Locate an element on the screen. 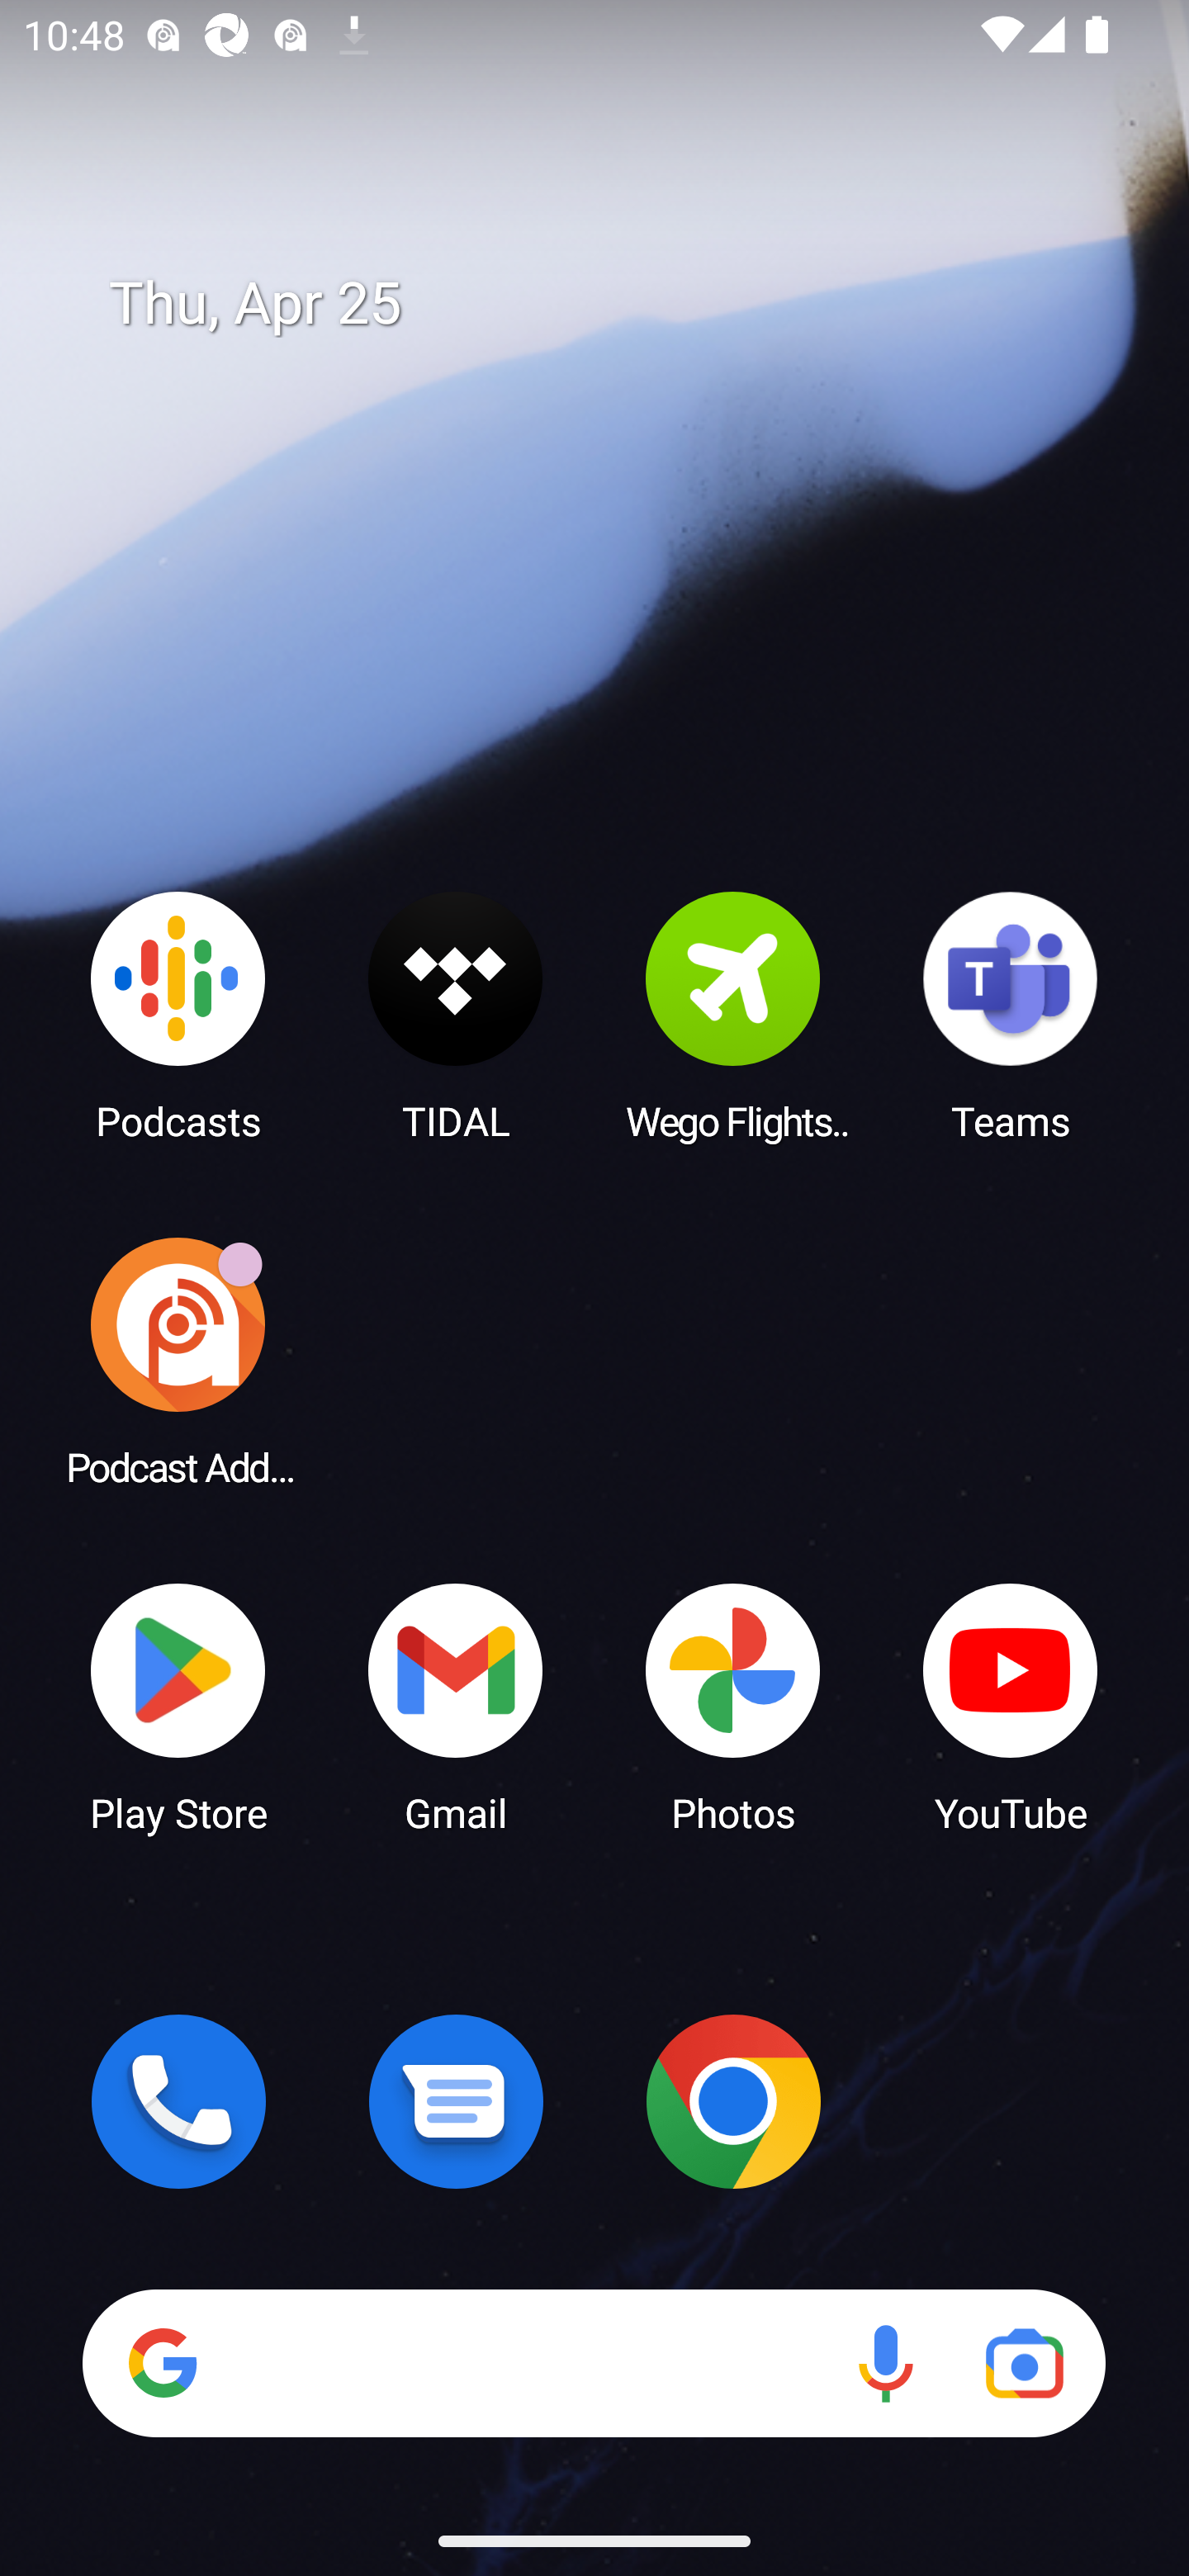 The width and height of the screenshot is (1189, 2576). Messages is located at coordinates (456, 2101).